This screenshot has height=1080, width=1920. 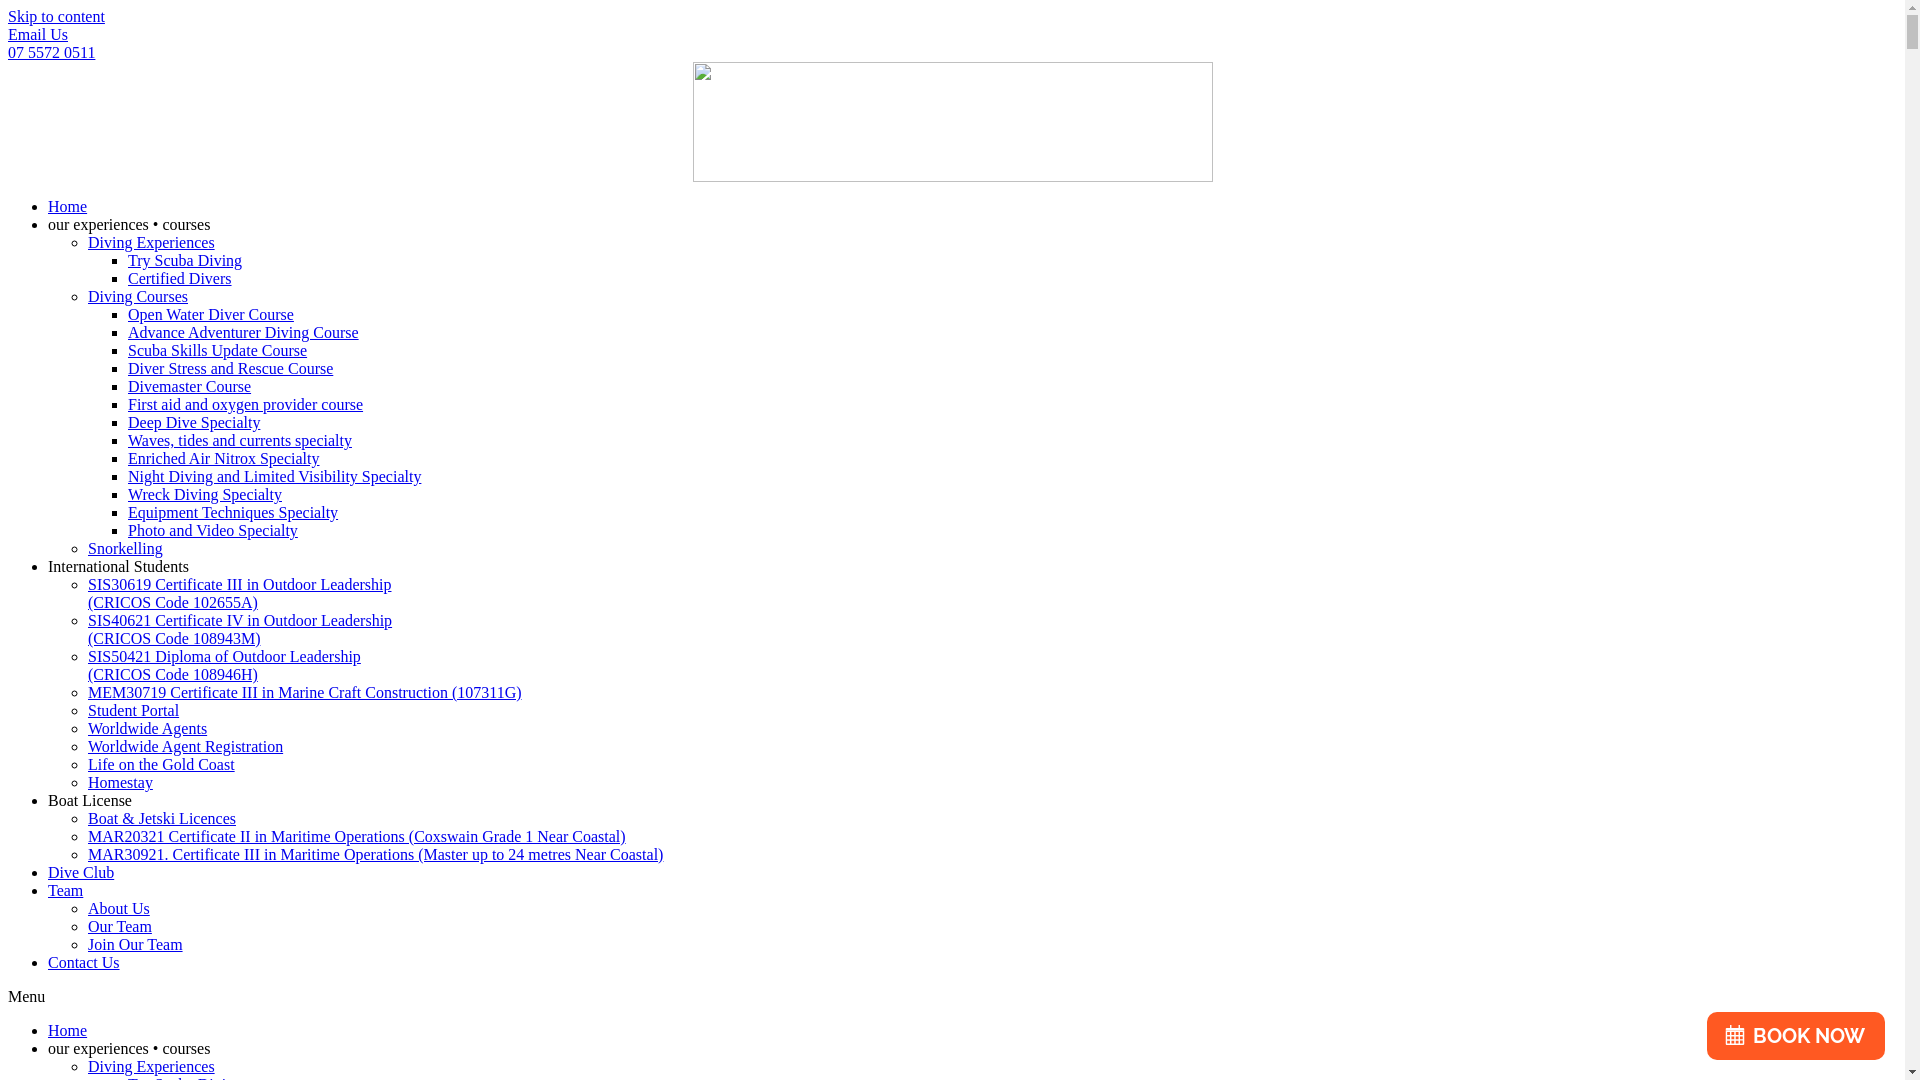 I want to click on Diving Experiences, so click(x=152, y=1066).